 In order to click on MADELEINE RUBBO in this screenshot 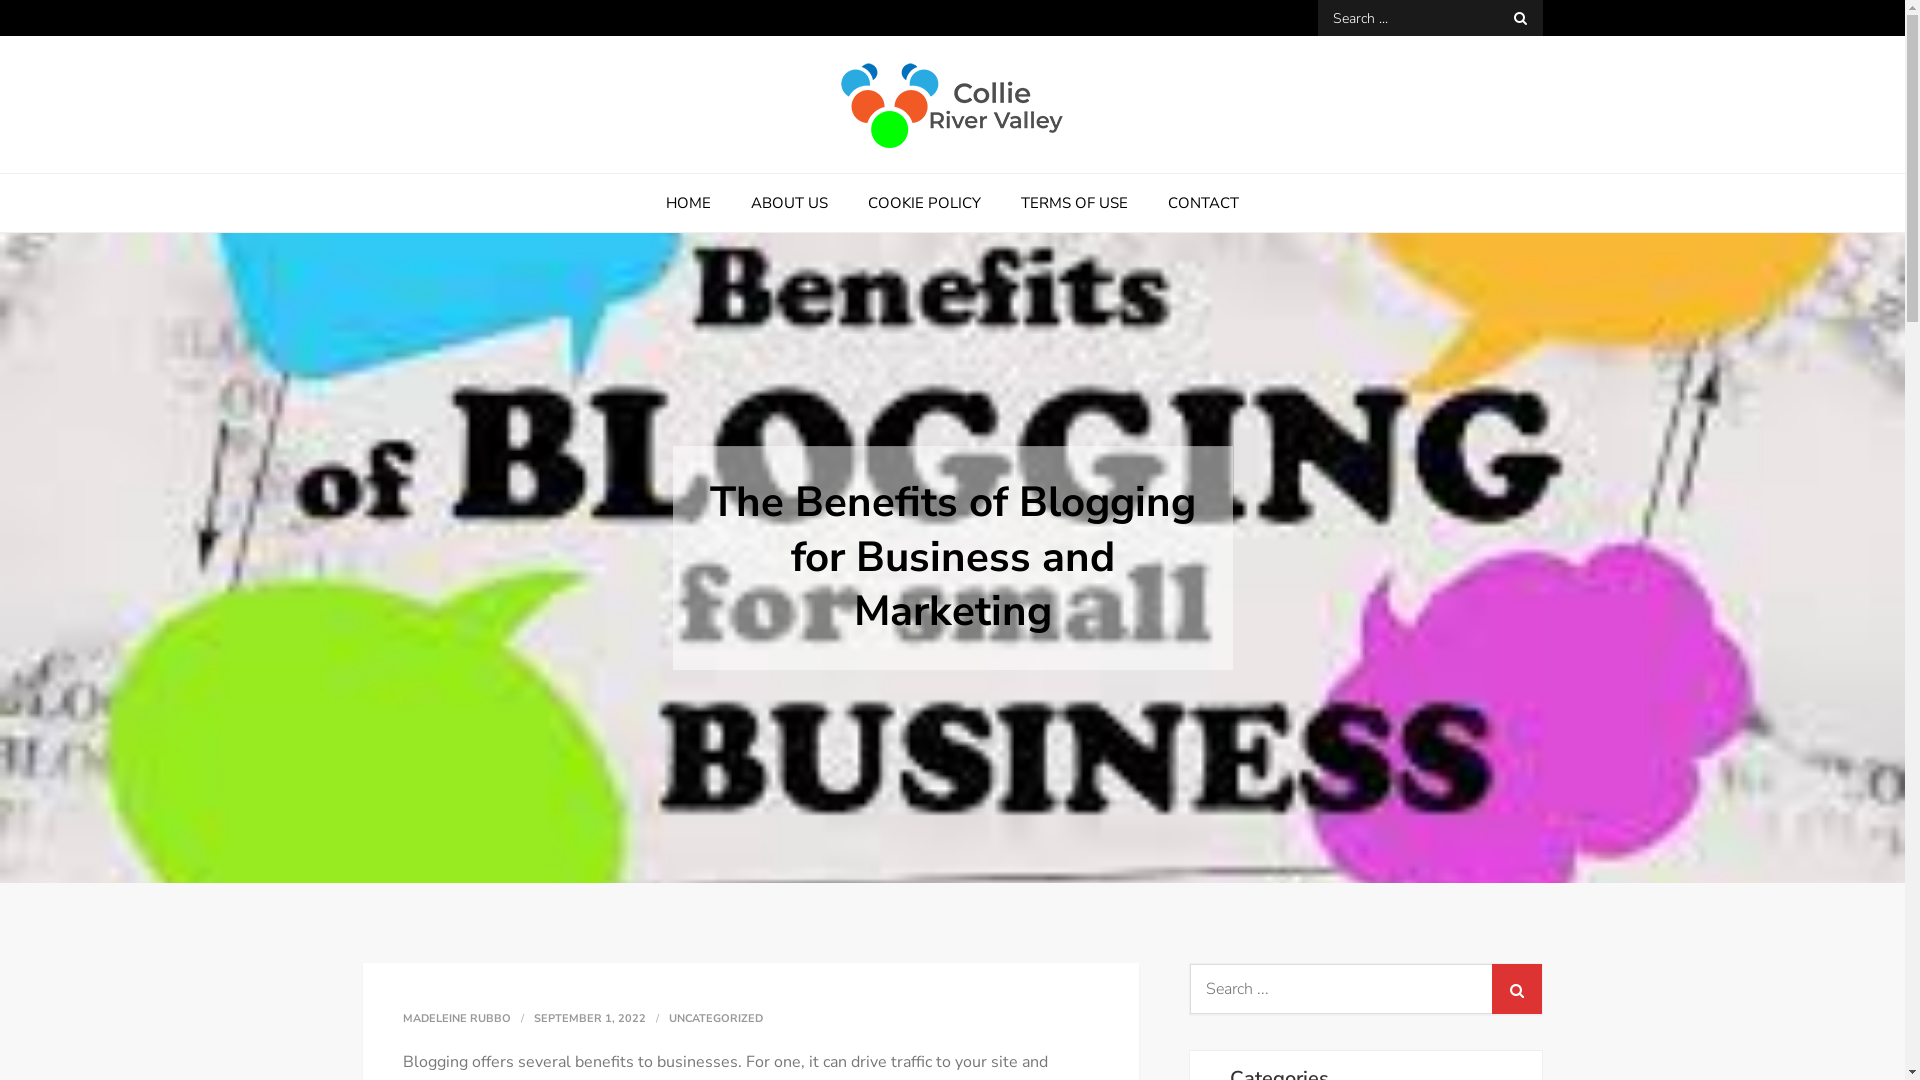, I will do `click(456, 1018)`.